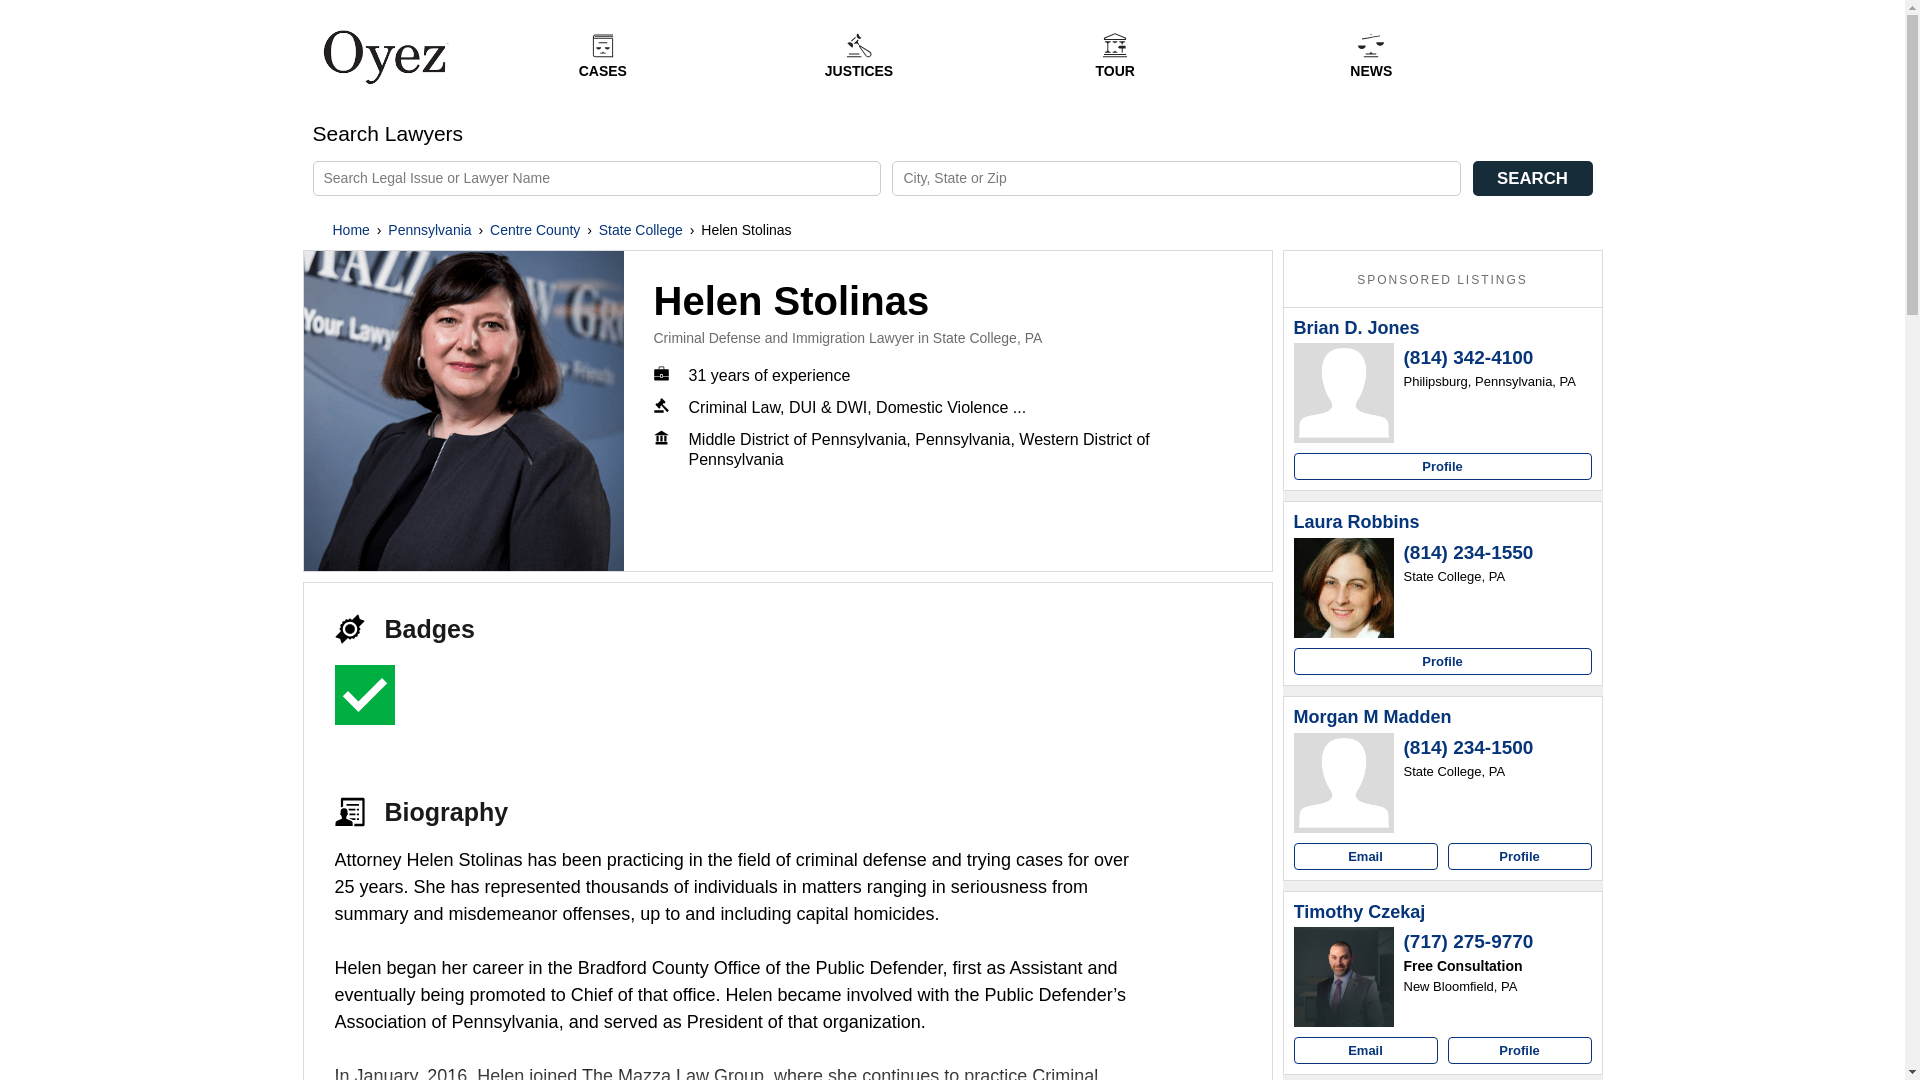 This screenshot has height=1080, width=1920. Describe the element at coordinates (1366, 1050) in the screenshot. I see `Email` at that location.